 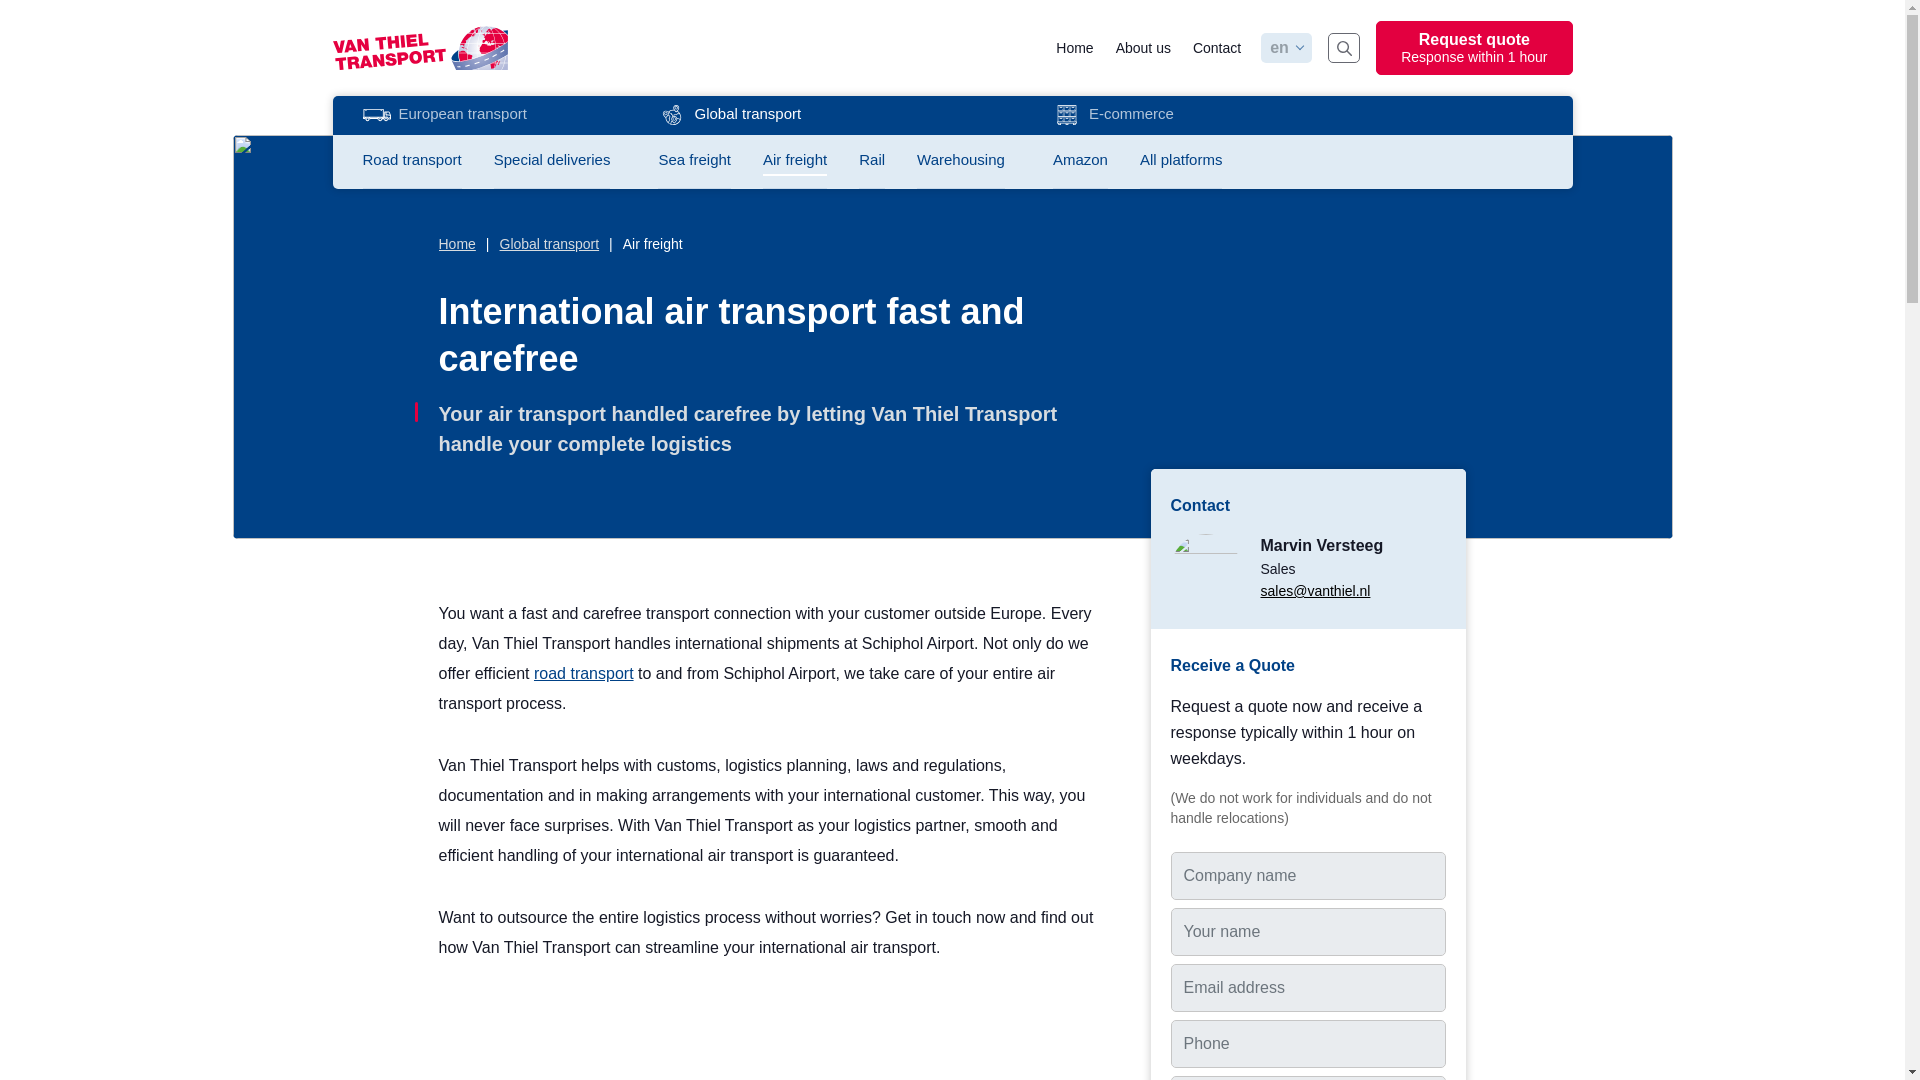 What do you see at coordinates (1282, 48) in the screenshot?
I see `en` at bounding box center [1282, 48].